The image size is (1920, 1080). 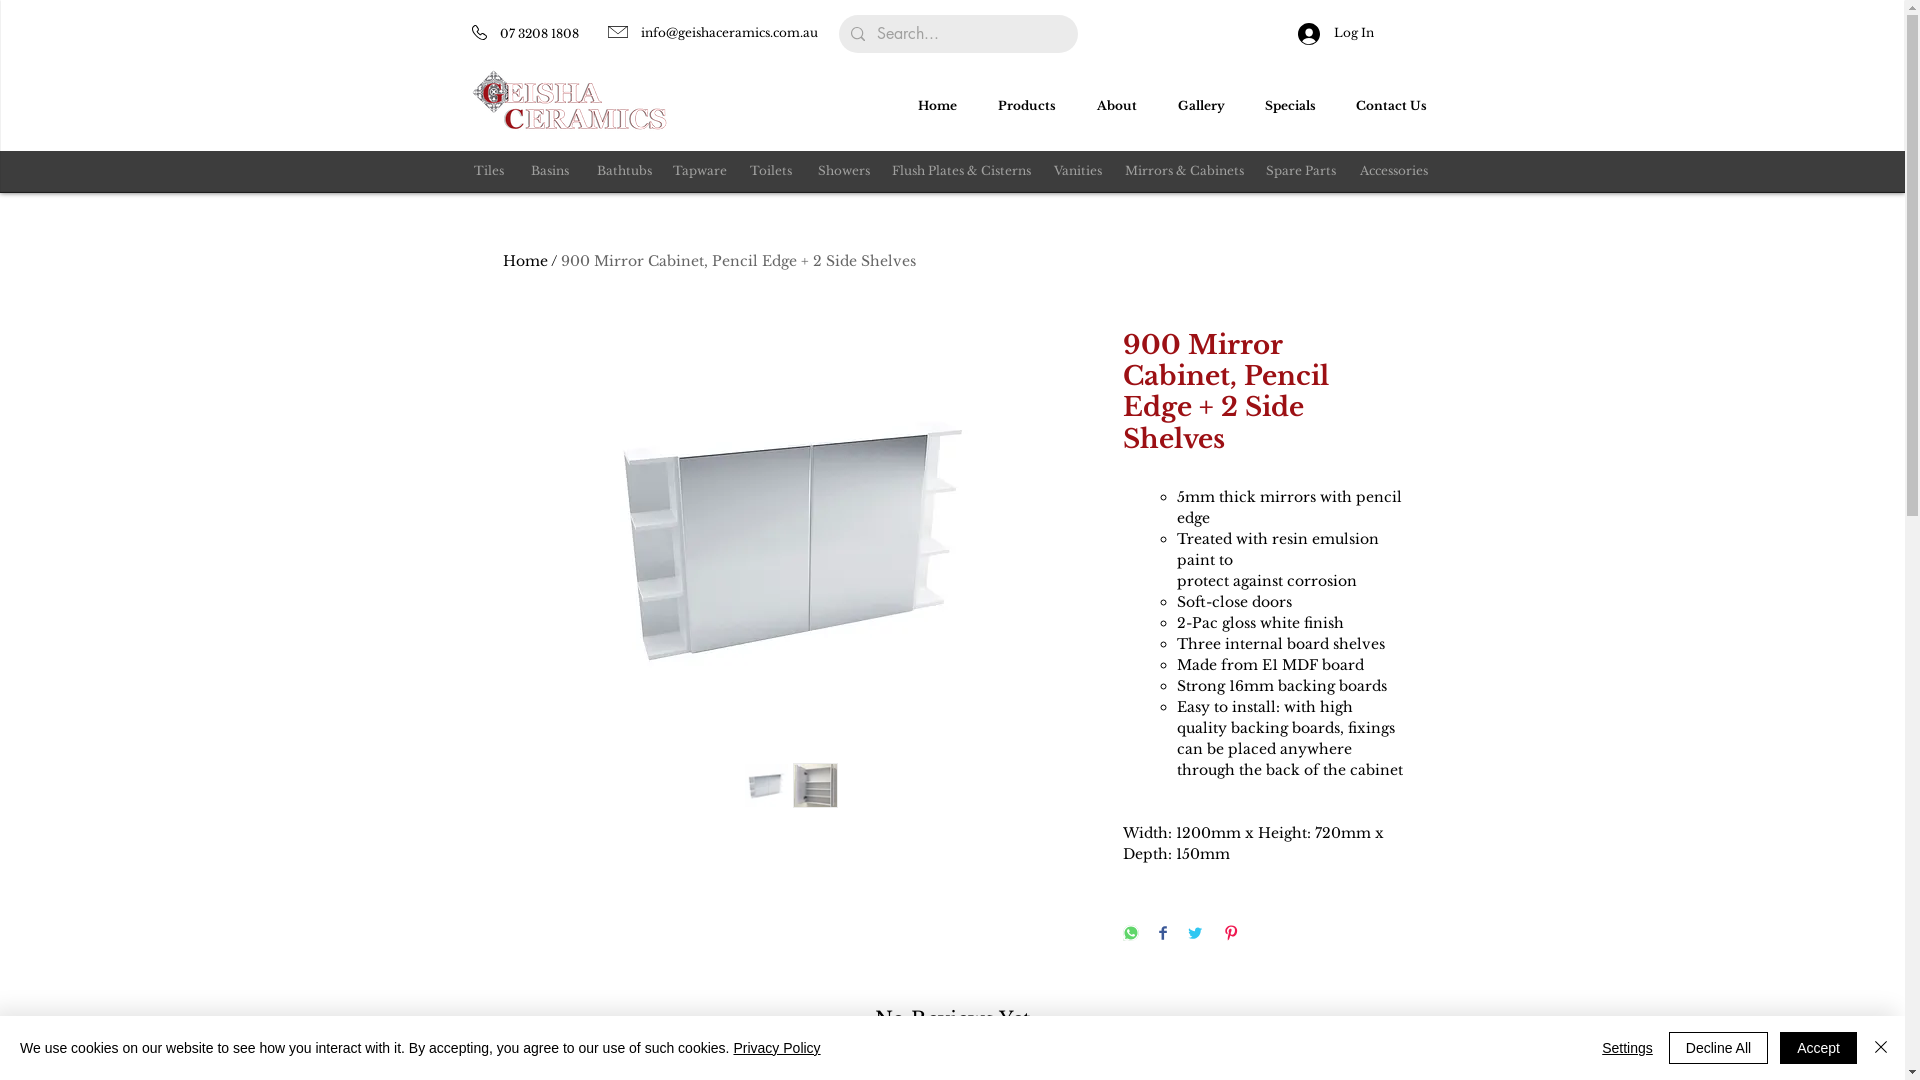 I want to click on Contact Us, so click(x=1396, y=106).